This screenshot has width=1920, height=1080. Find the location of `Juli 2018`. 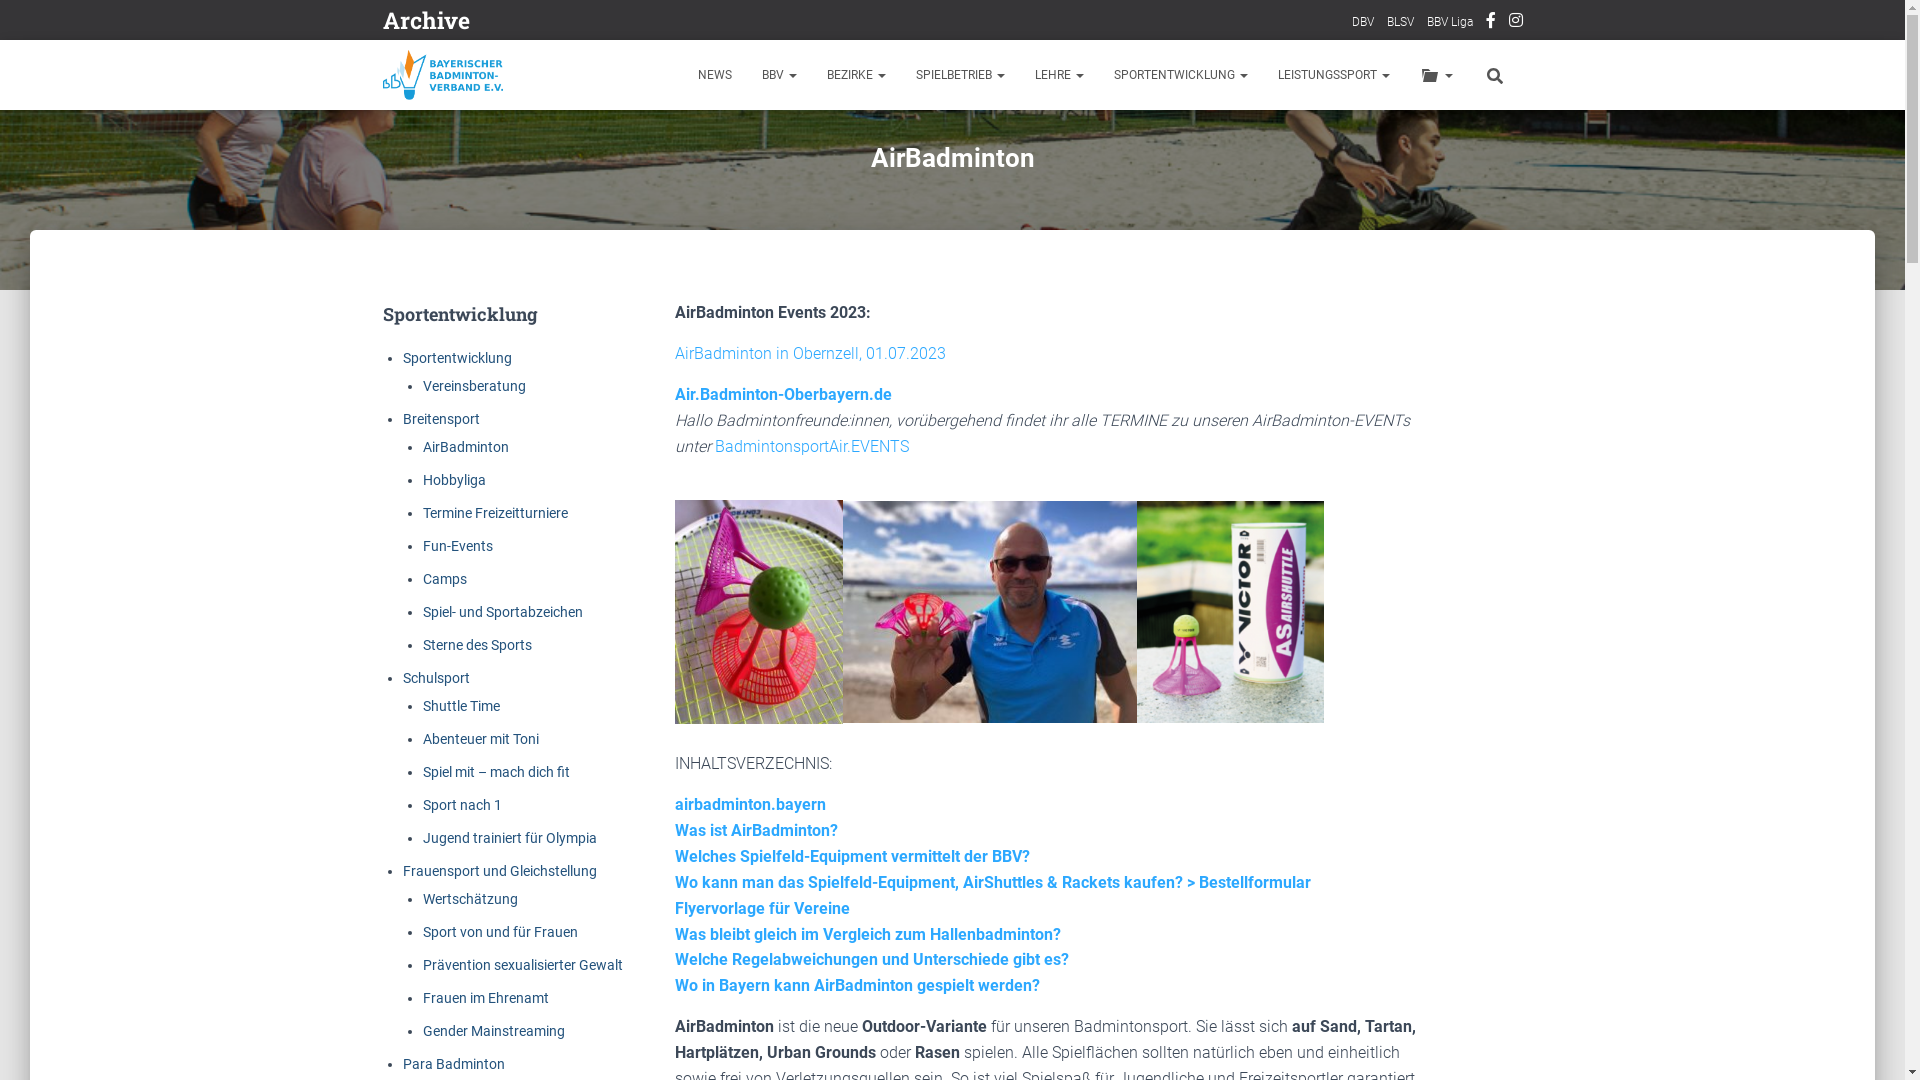

Juli 2018 is located at coordinates (804, 465).